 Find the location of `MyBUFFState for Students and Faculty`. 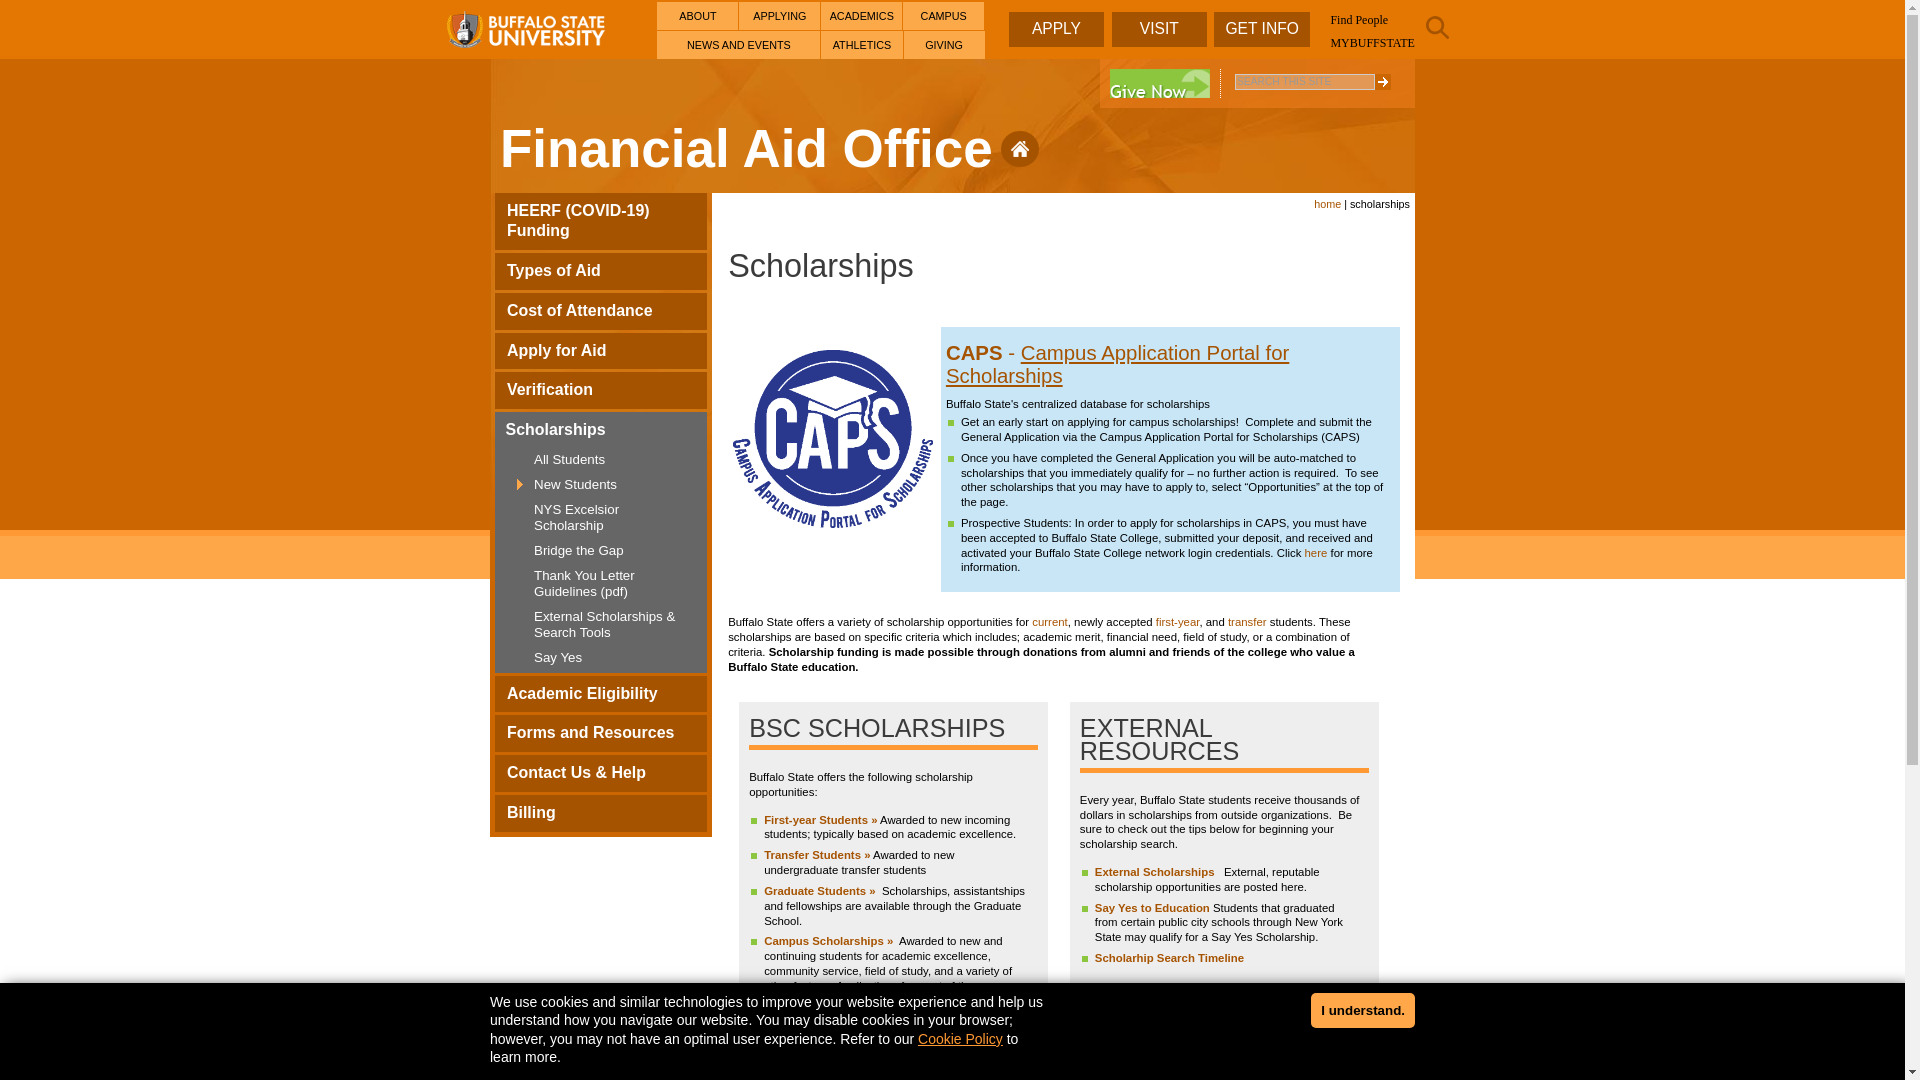

MyBUFFState for Students and Faculty is located at coordinates (1372, 42).